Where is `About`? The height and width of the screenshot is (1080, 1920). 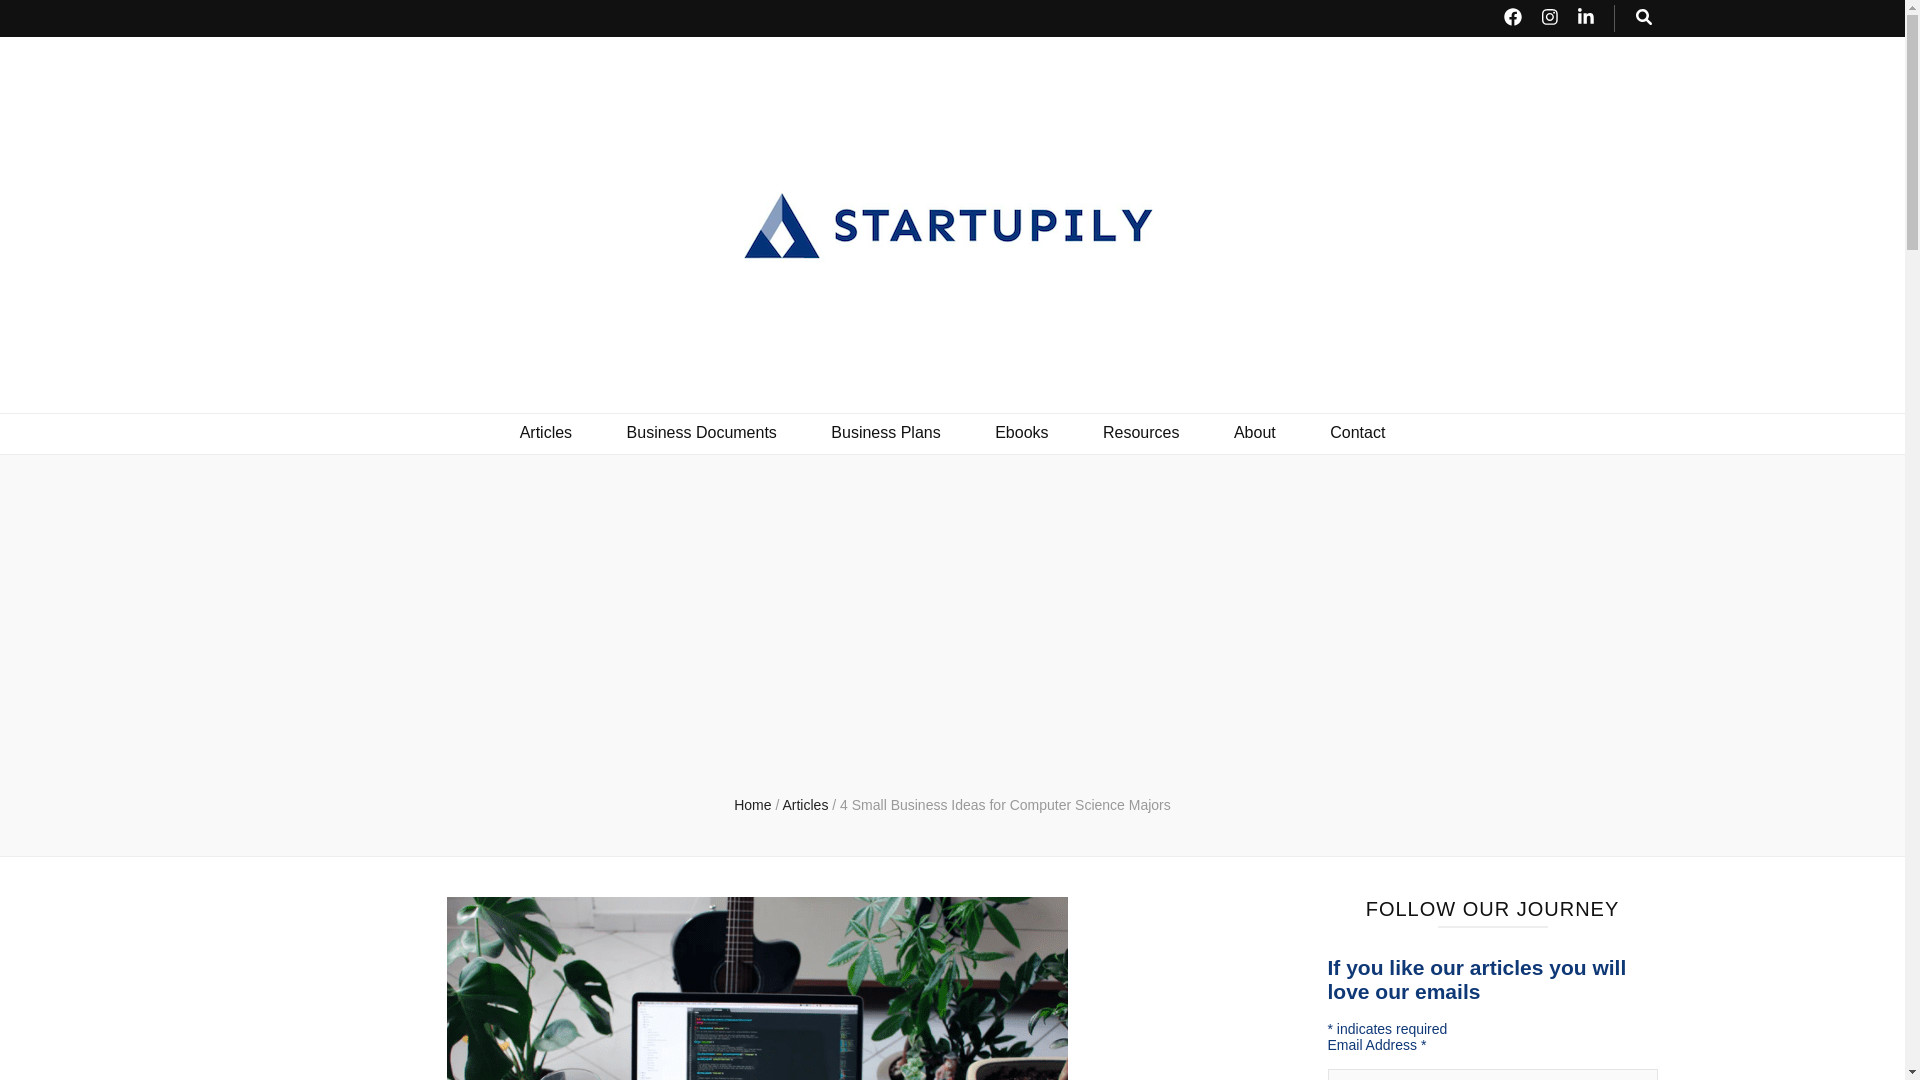
About is located at coordinates (1255, 434).